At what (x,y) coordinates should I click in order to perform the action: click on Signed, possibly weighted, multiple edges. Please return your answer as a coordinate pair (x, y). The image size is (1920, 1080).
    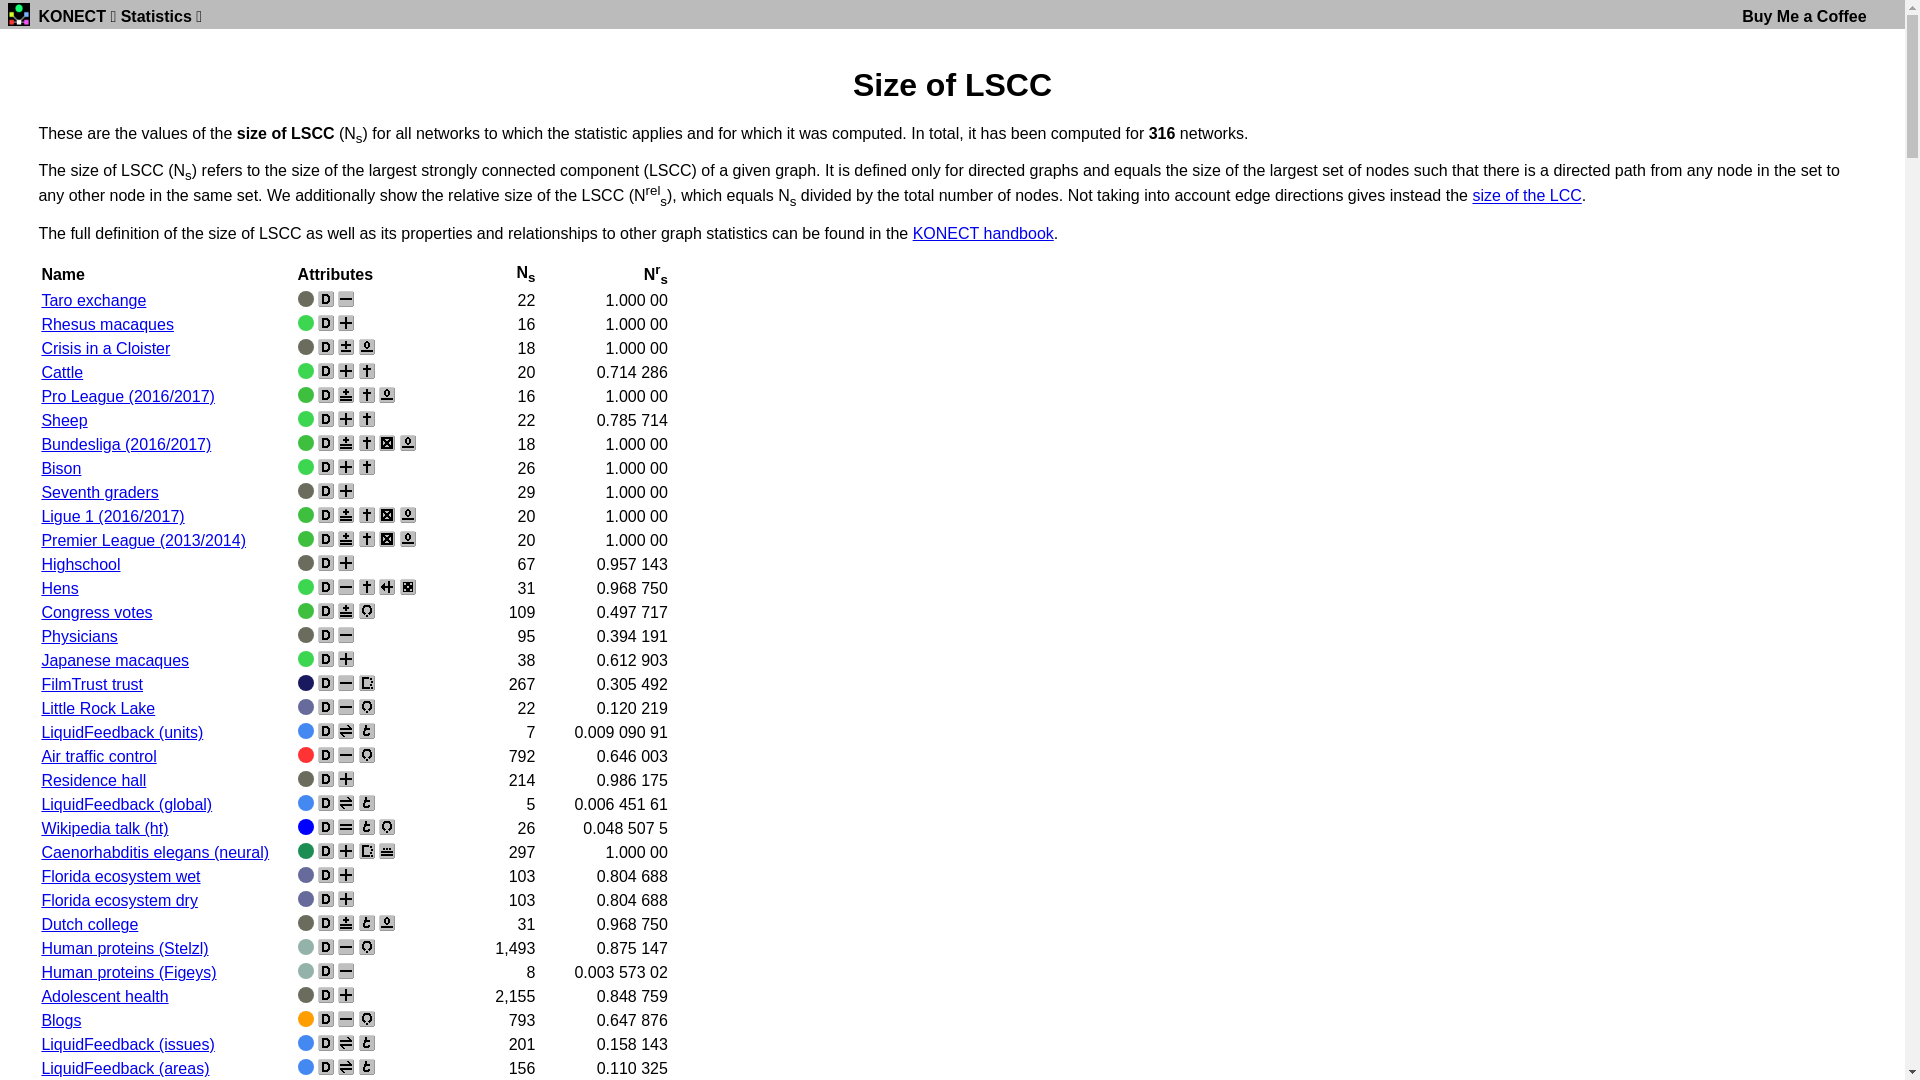
    Looking at the image, I should click on (346, 443).